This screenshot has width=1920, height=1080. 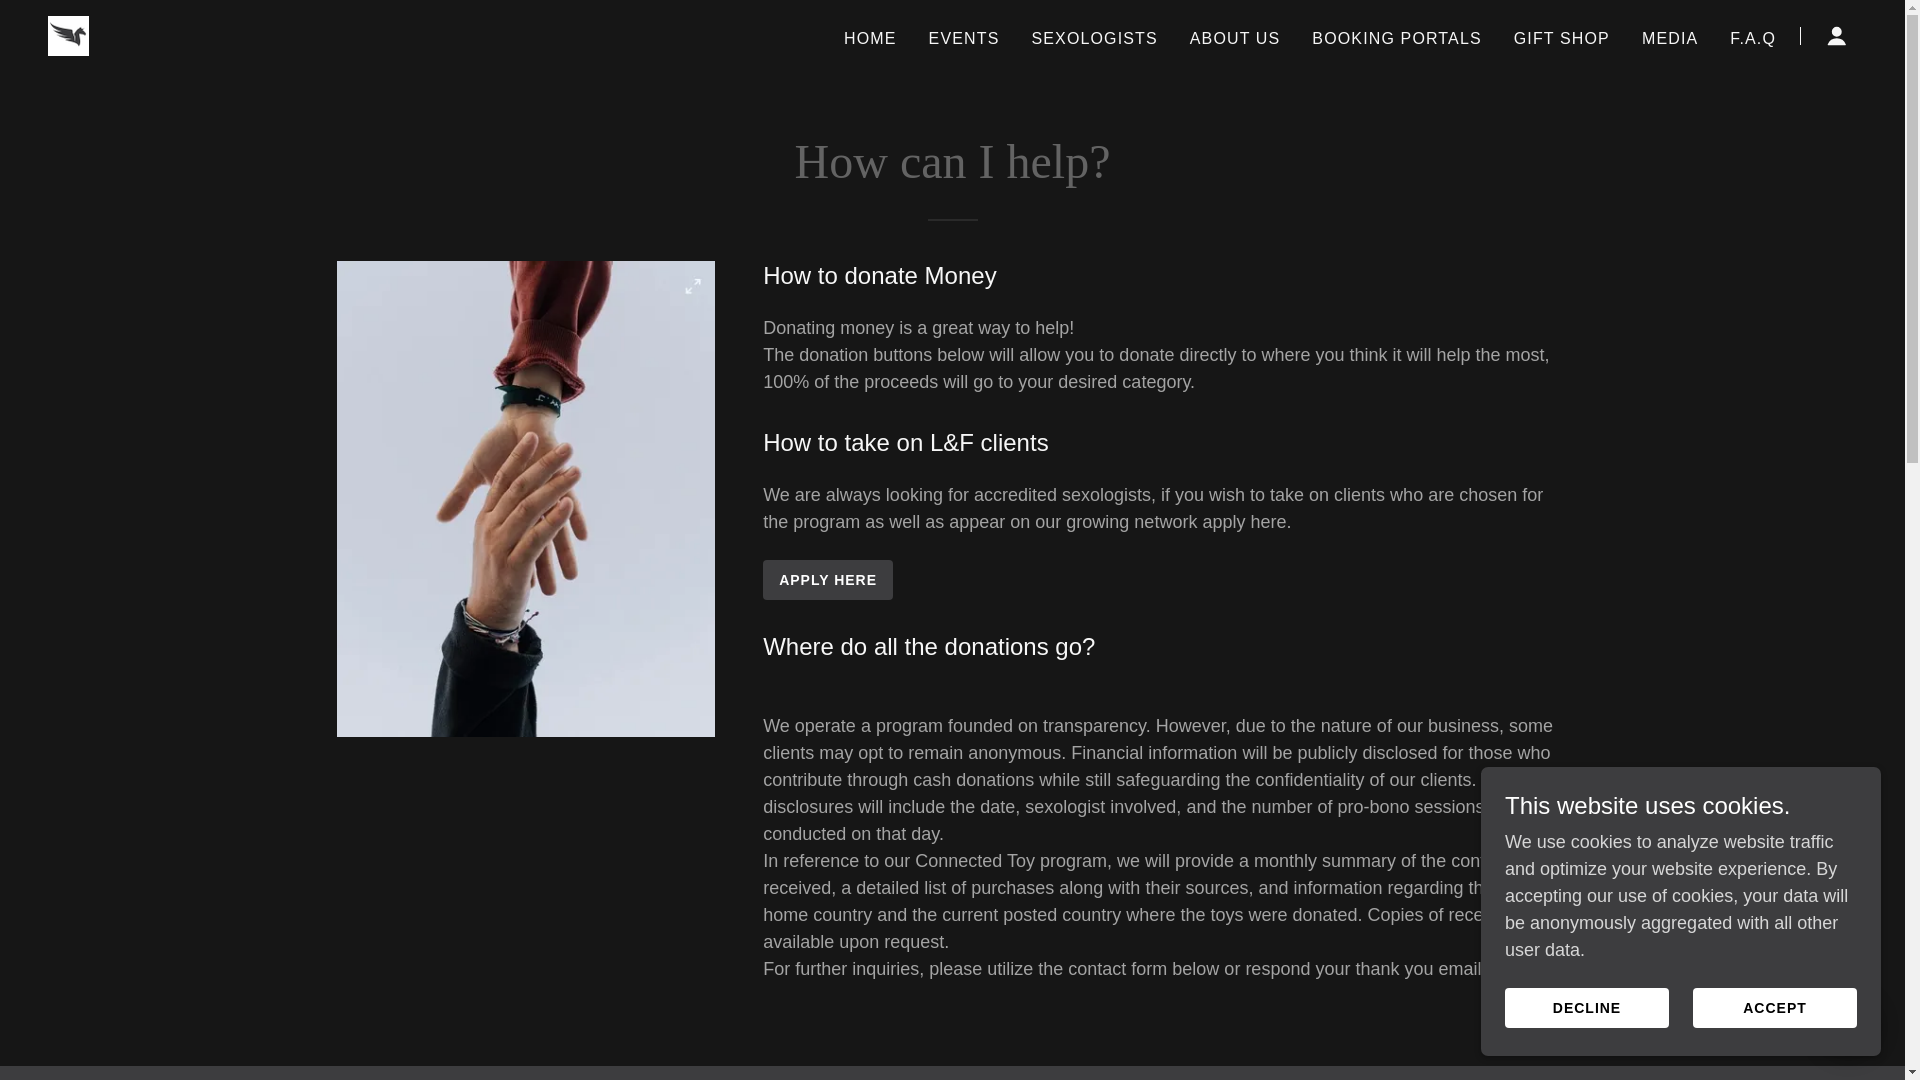 I want to click on EVENTS, so click(x=964, y=38).